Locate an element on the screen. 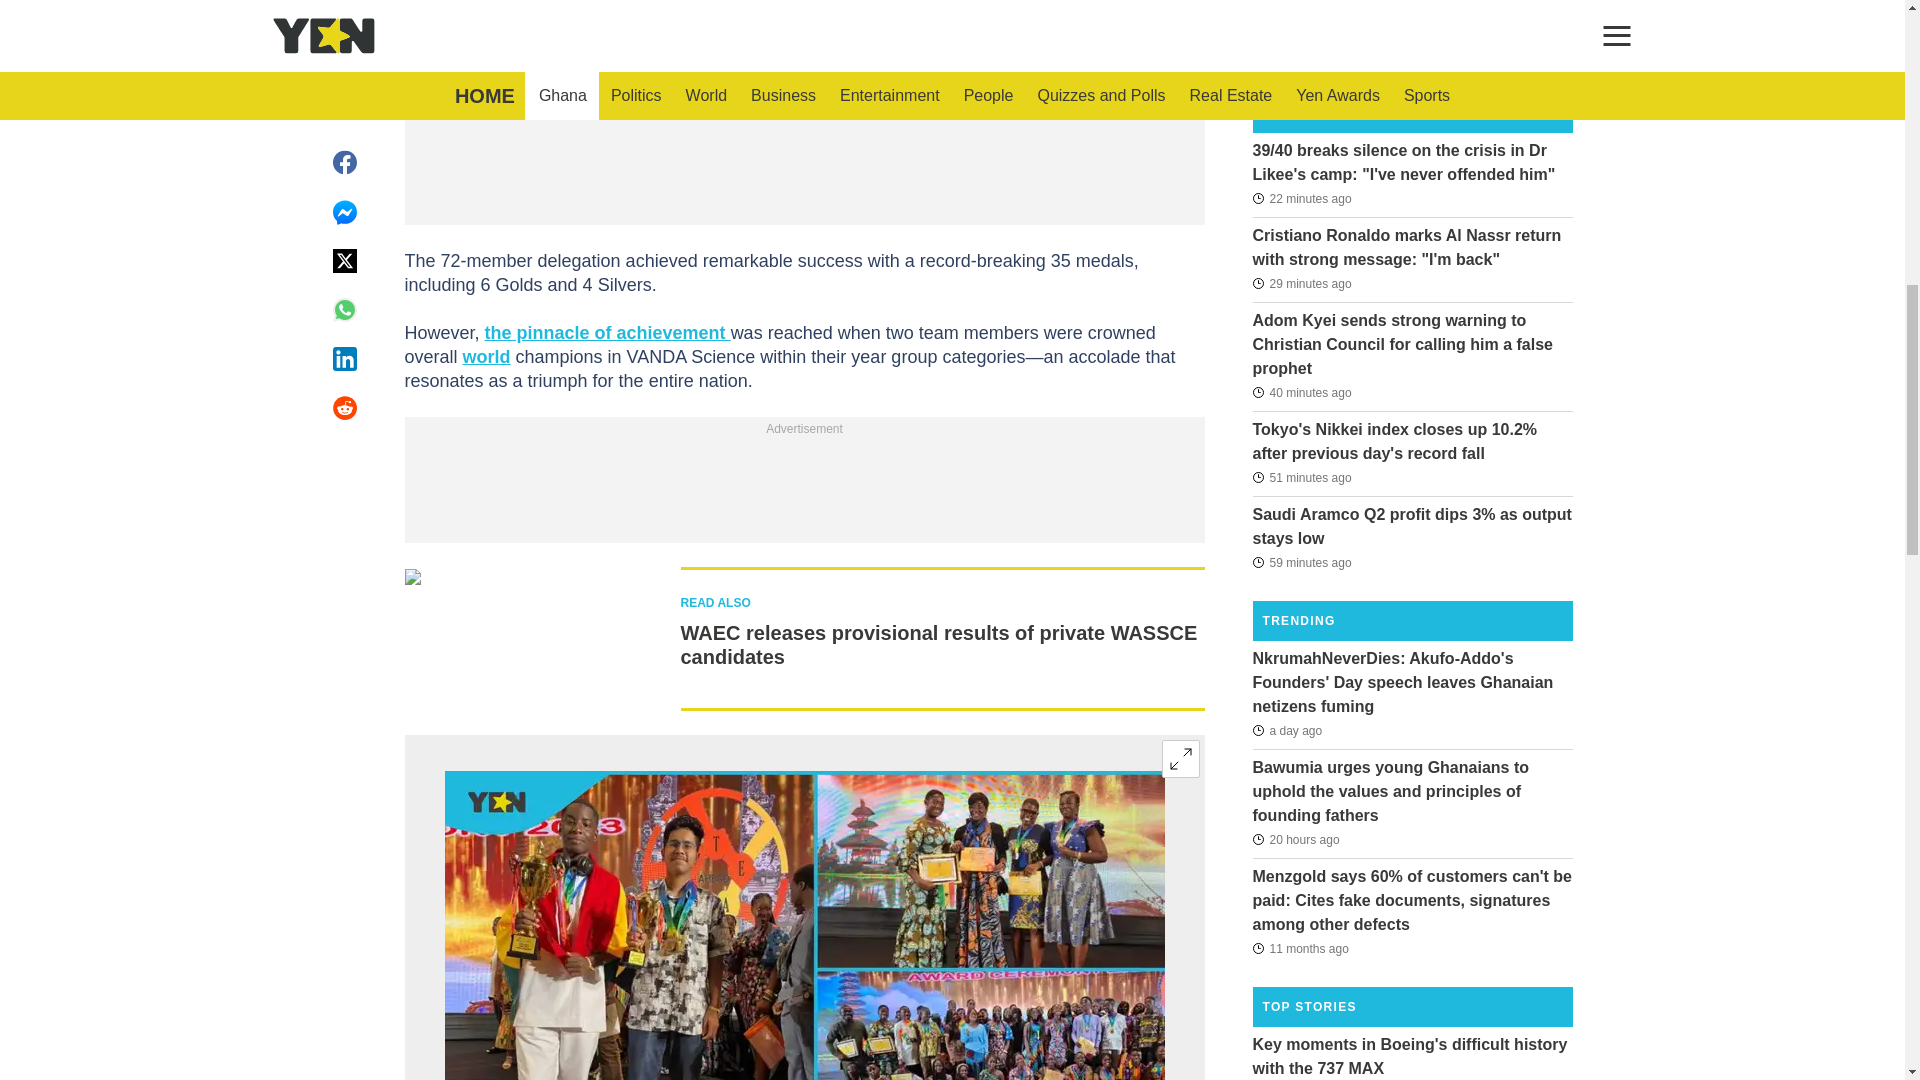 The height and width of the screenshot is (1080, 1920). Expand image is located at coordinates (1180, 758).